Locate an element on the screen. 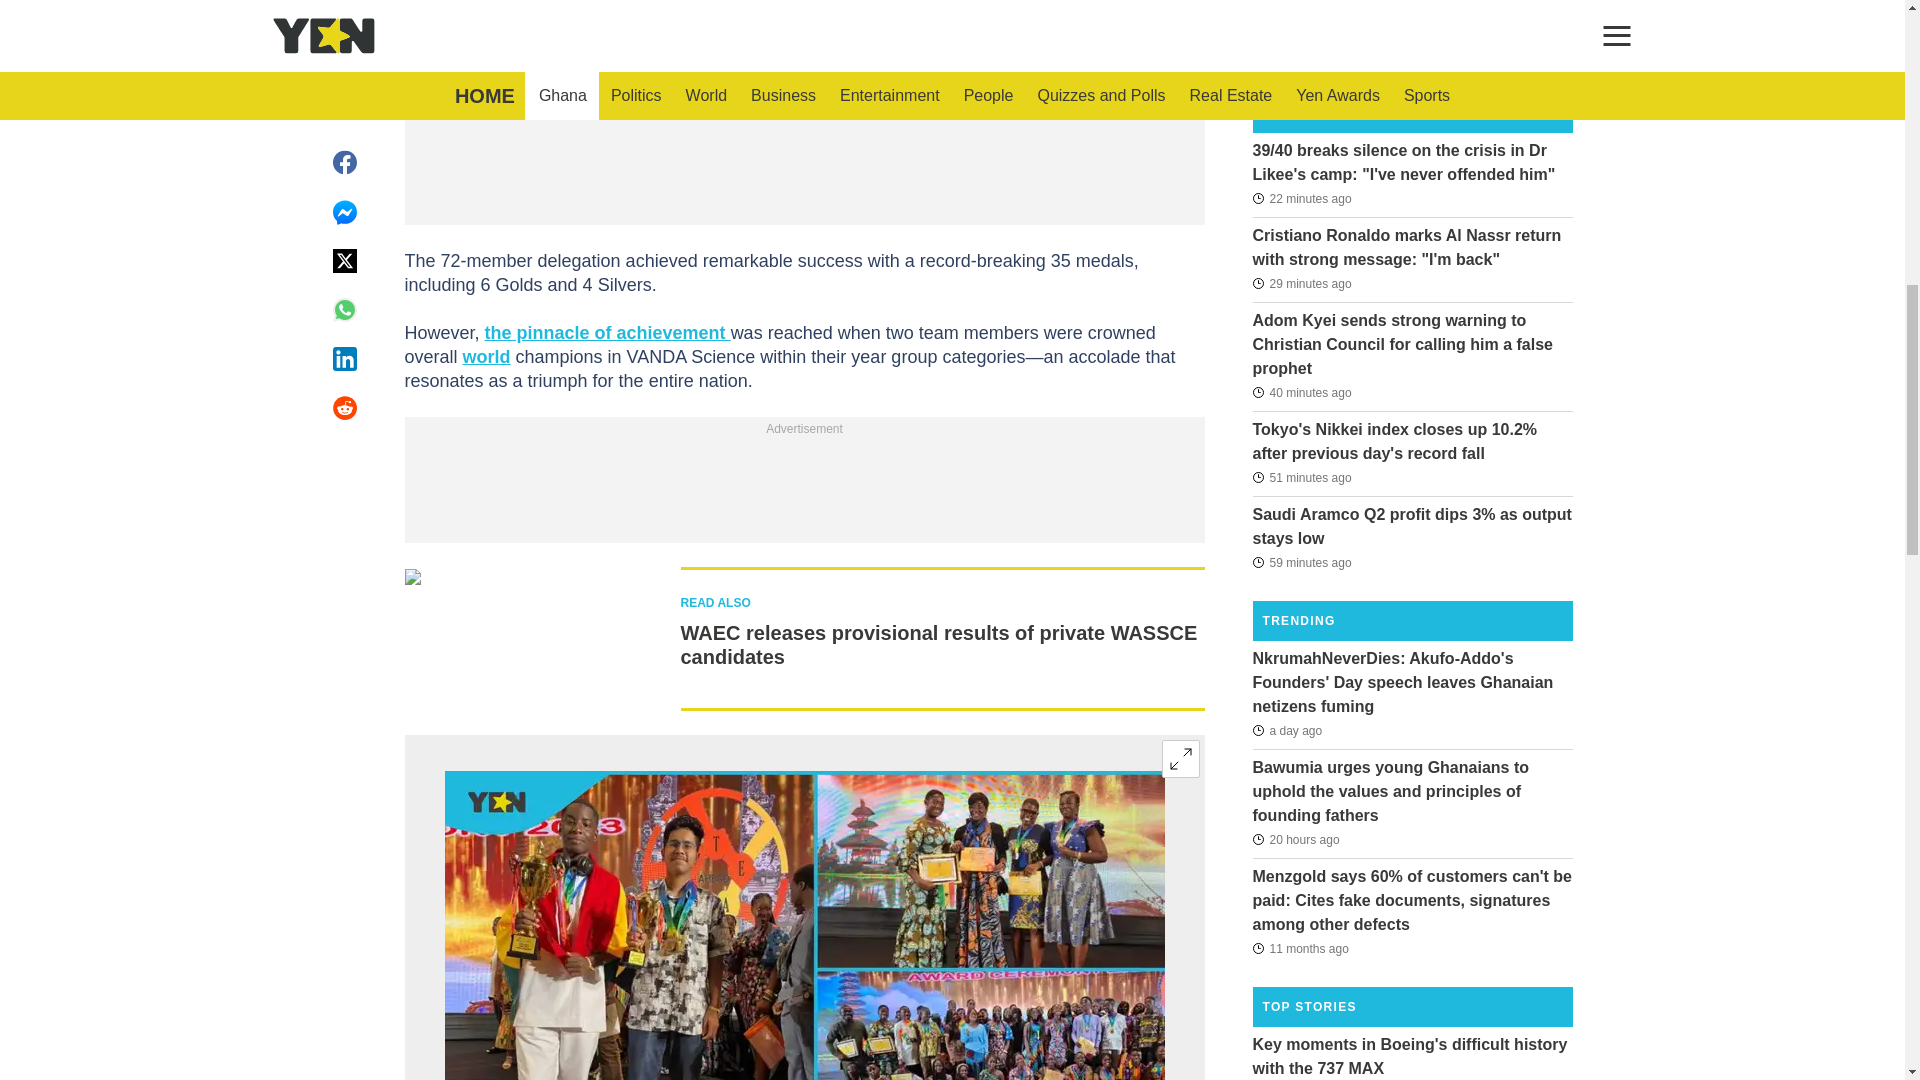 The height and width of the screenshot is (1080, 1920). Expand image is located at coordinates (1180, 758).